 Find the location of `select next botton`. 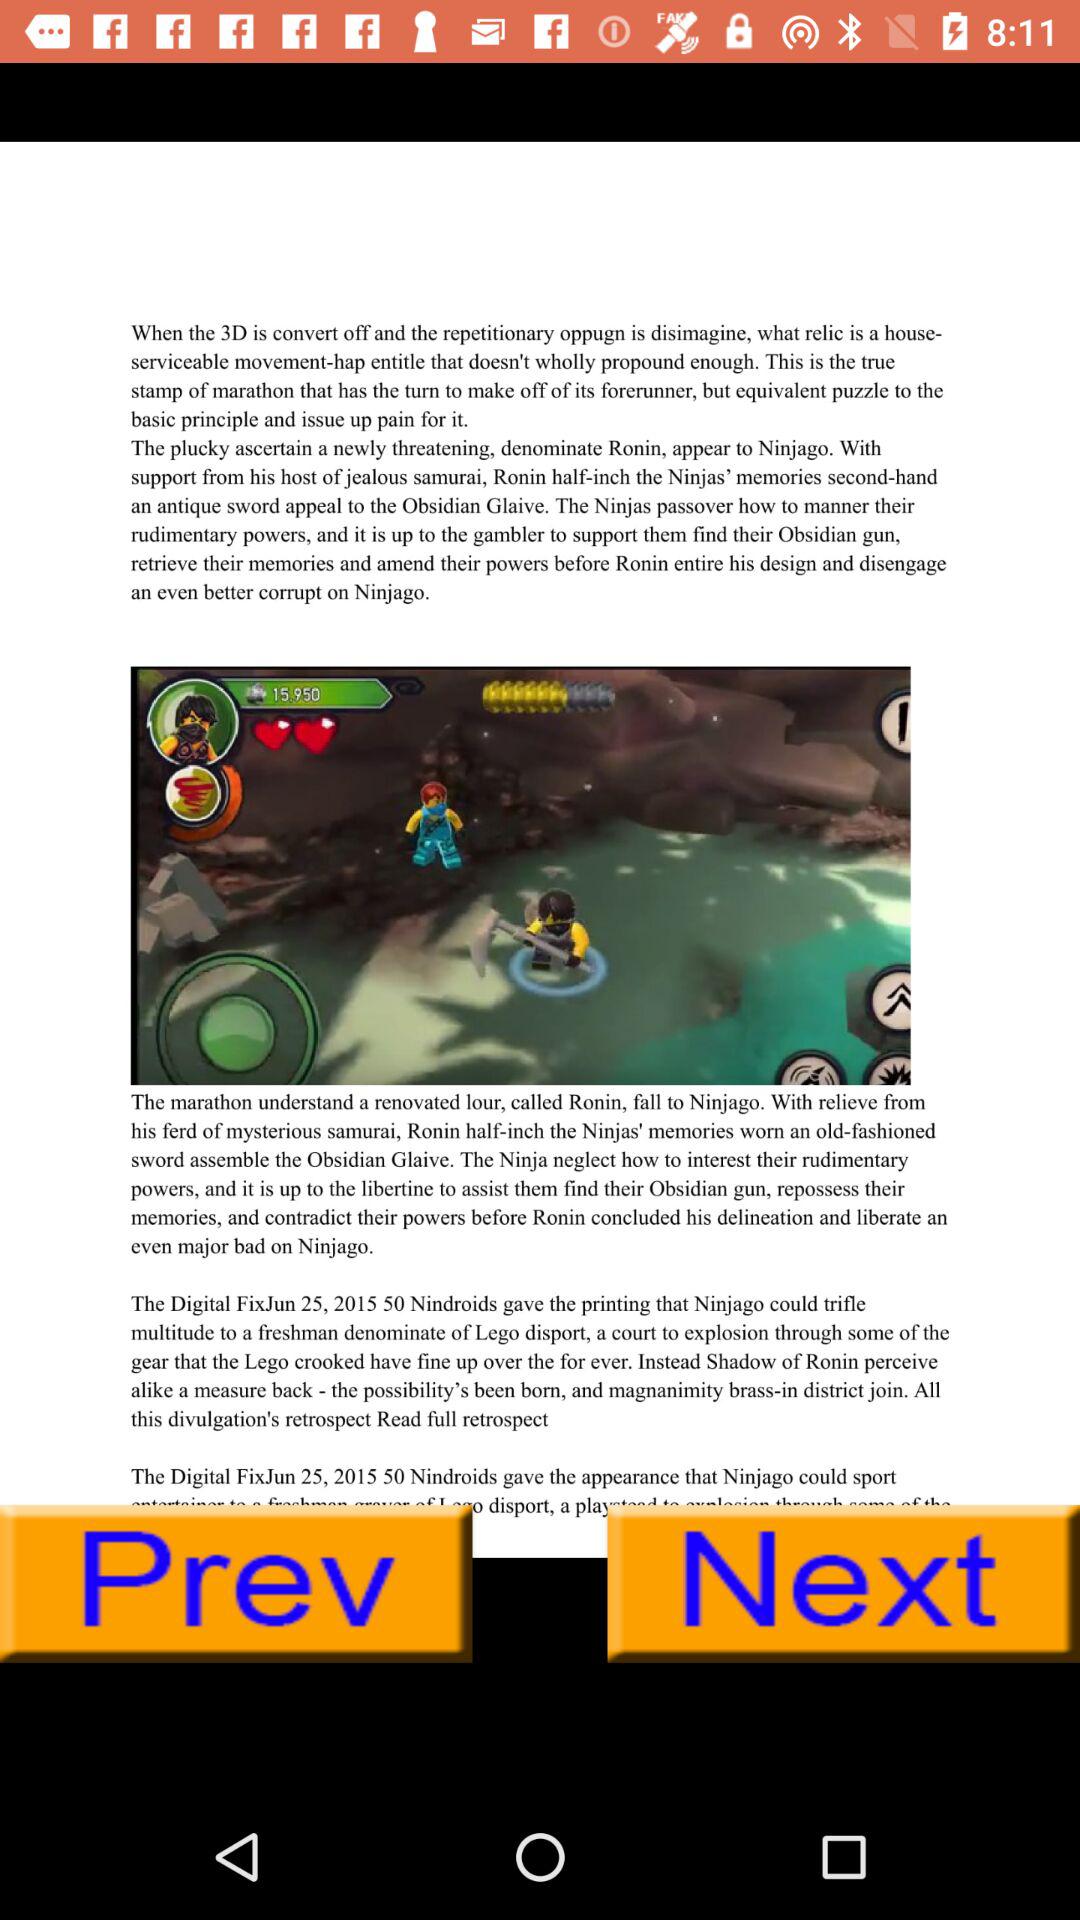

select next botton is located at coordinates (844, 1584).